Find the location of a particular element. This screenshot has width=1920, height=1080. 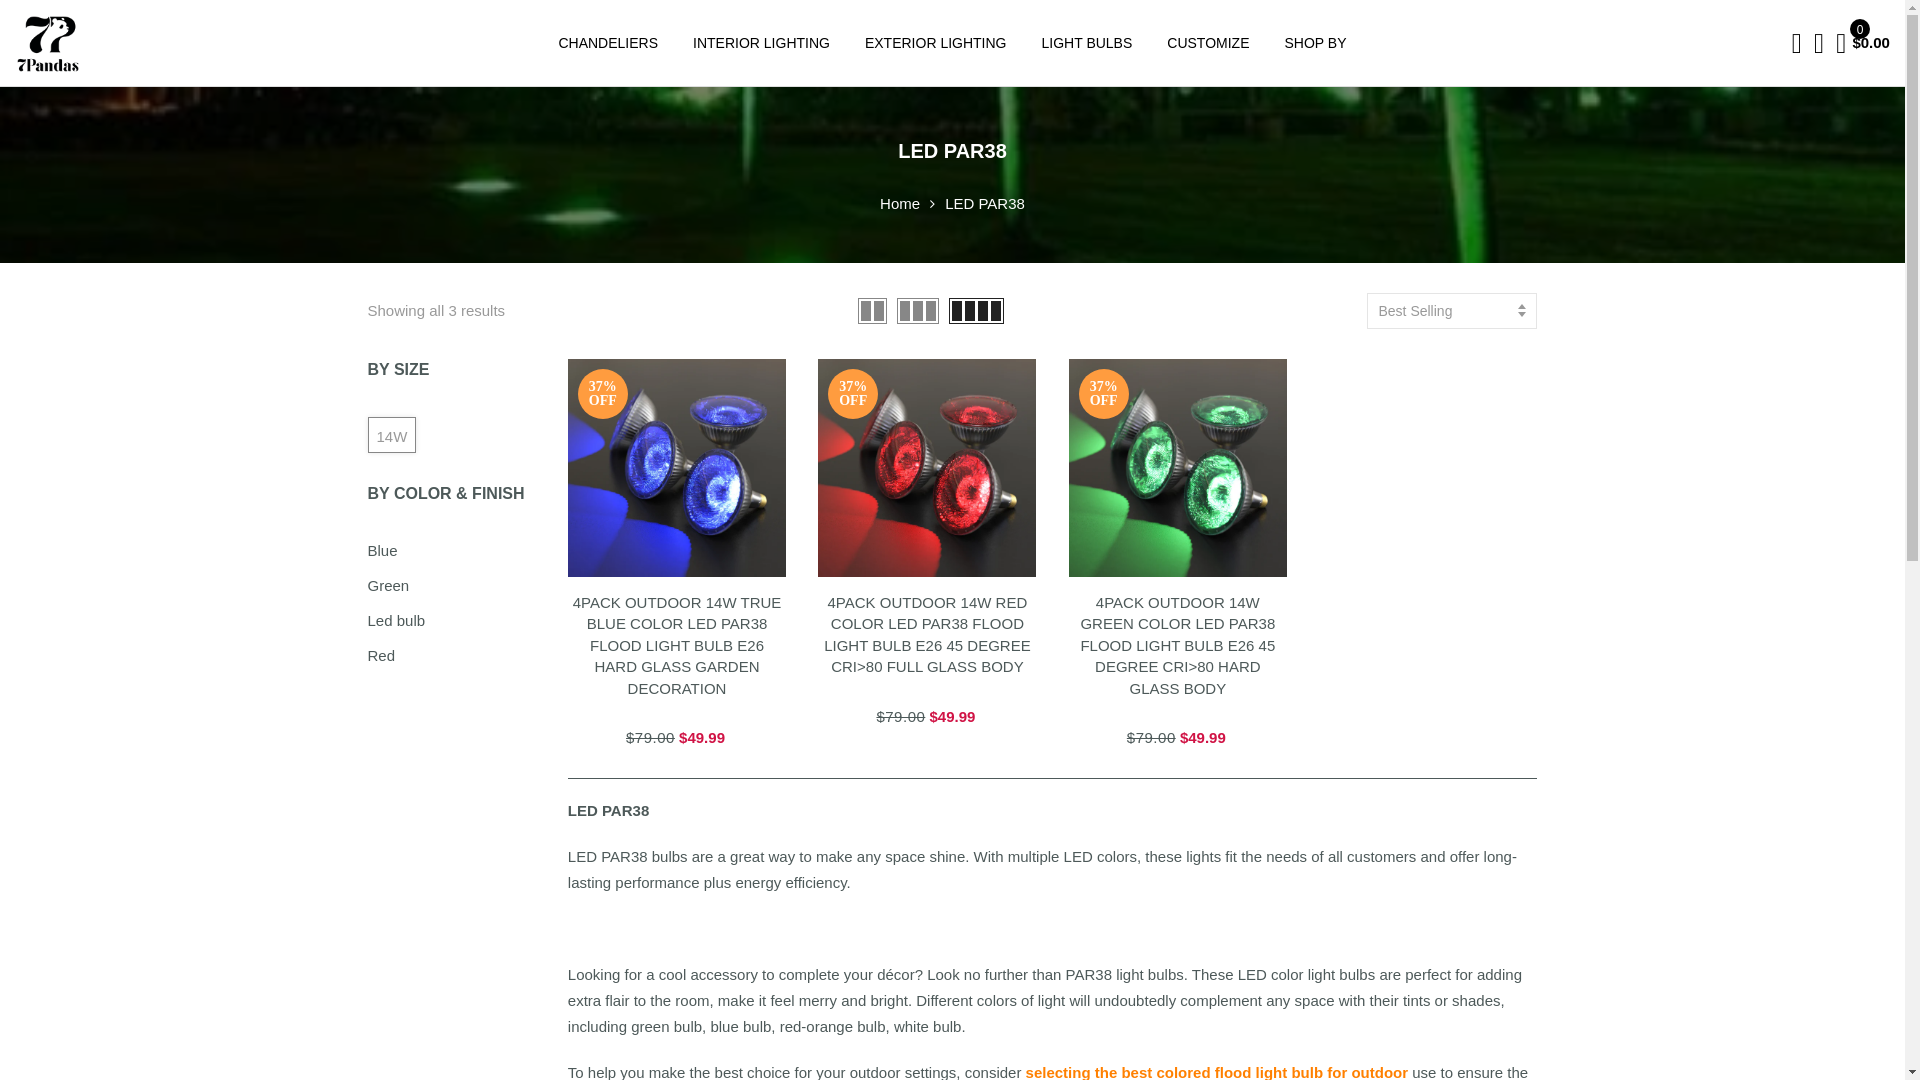

Narrow selection to products matching tag color red is located at coordinates (382, 655).